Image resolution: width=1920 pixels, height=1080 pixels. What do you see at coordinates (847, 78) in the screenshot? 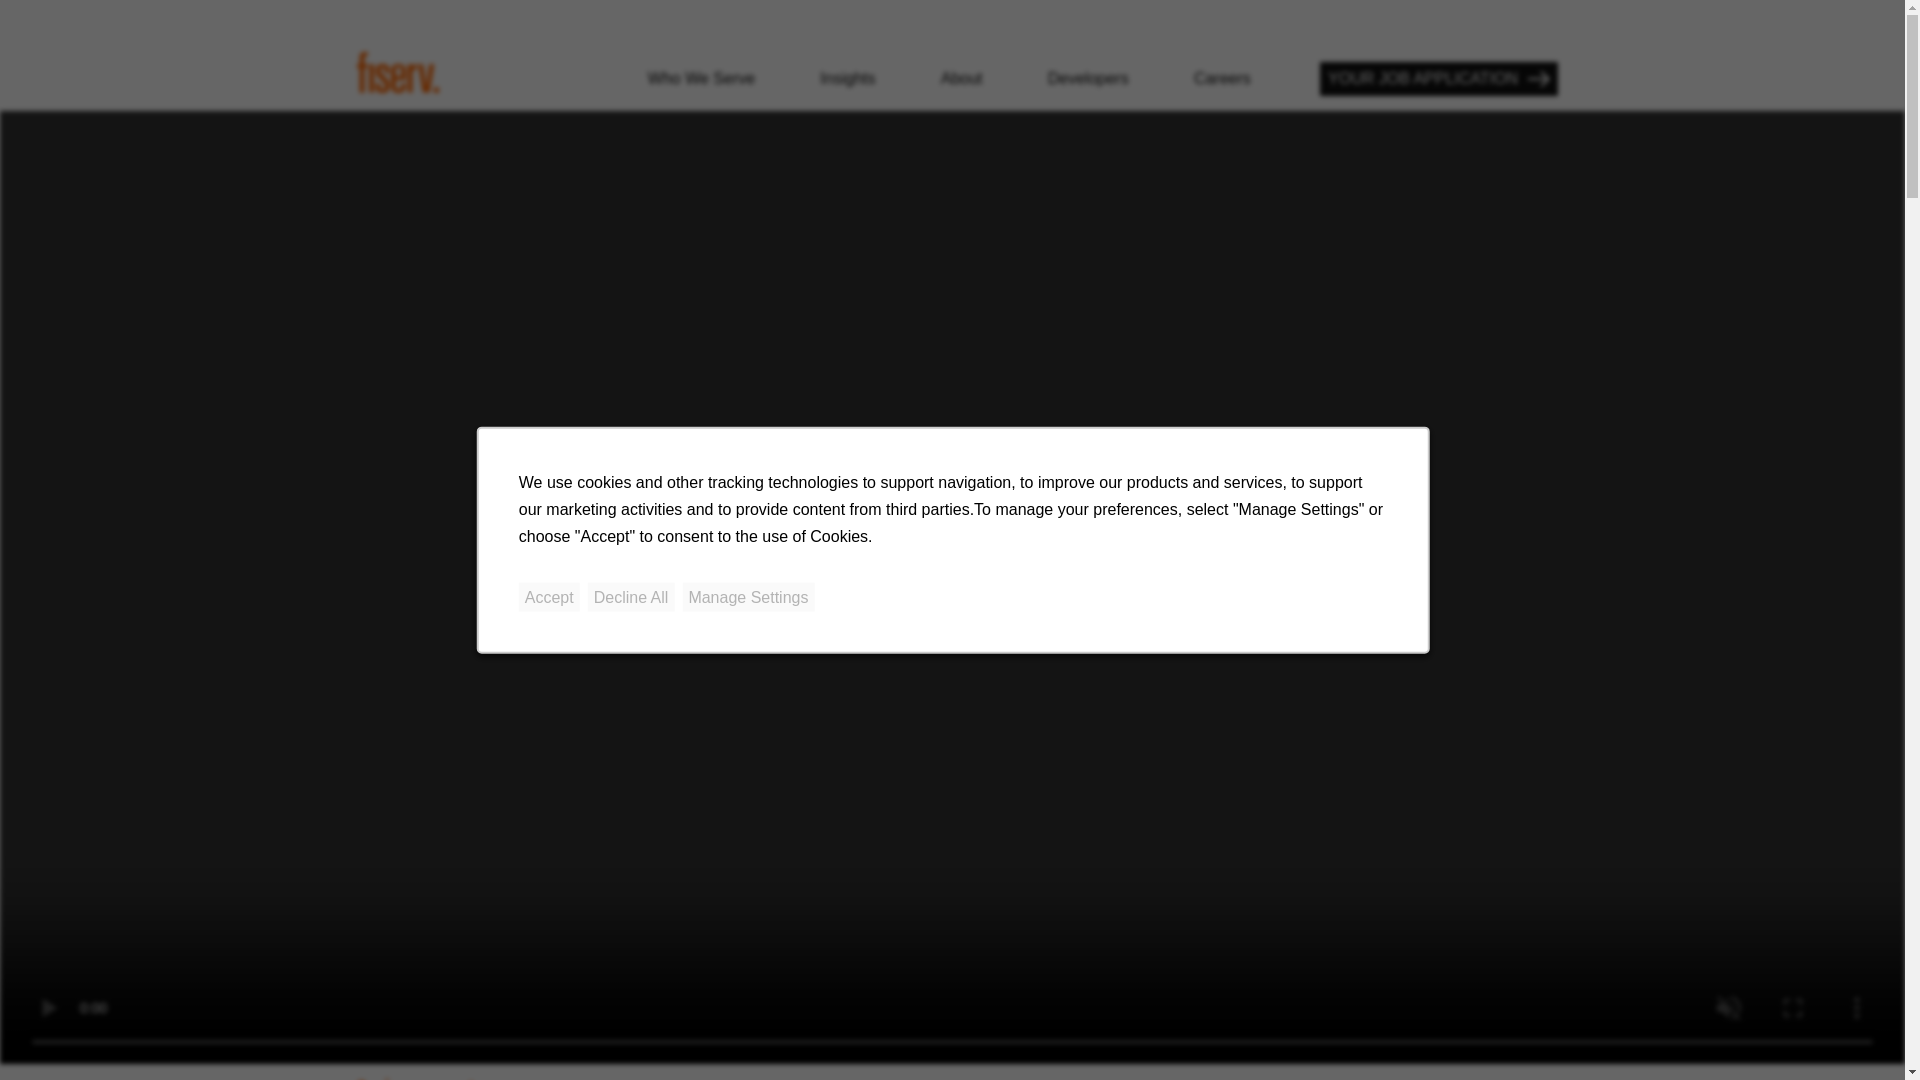
I see `Go to Insights page` at bounding box center [847, 78].